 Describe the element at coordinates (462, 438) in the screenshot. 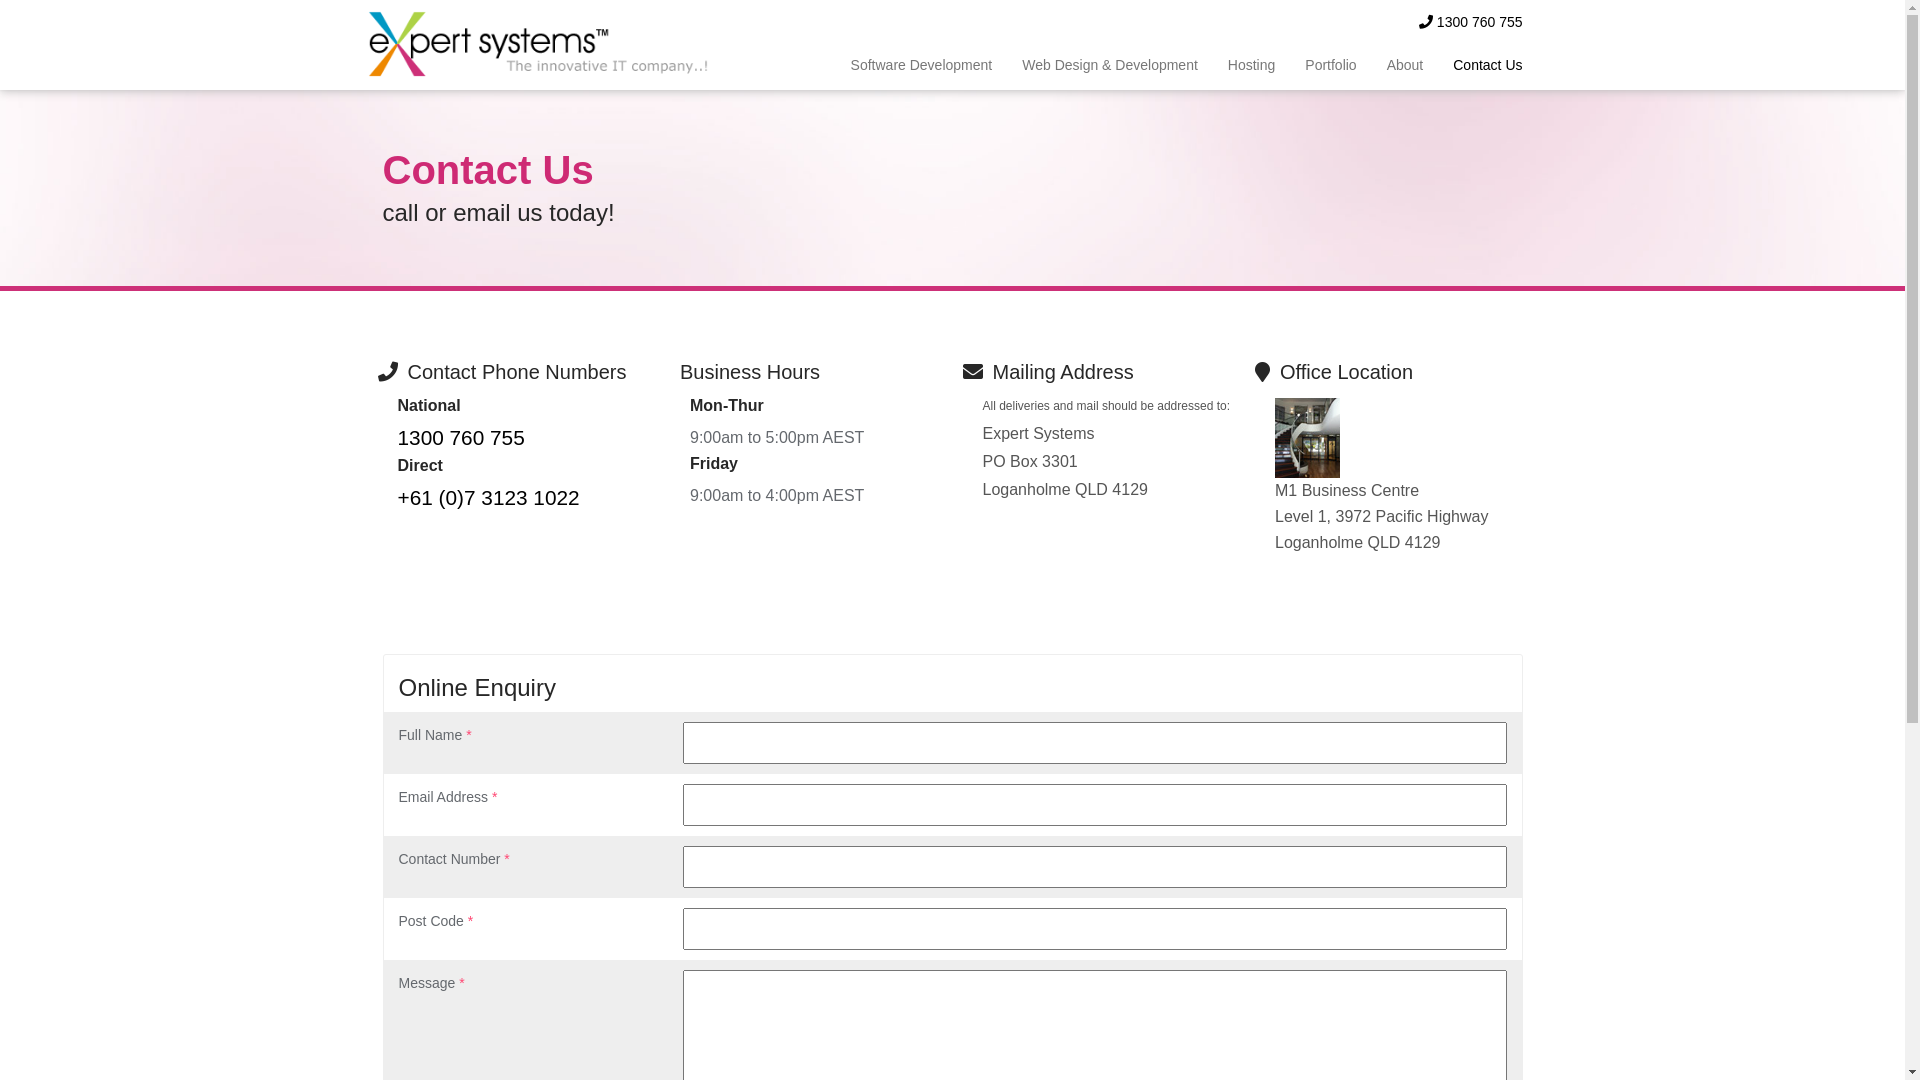

I see `1300 760 755` at that location.